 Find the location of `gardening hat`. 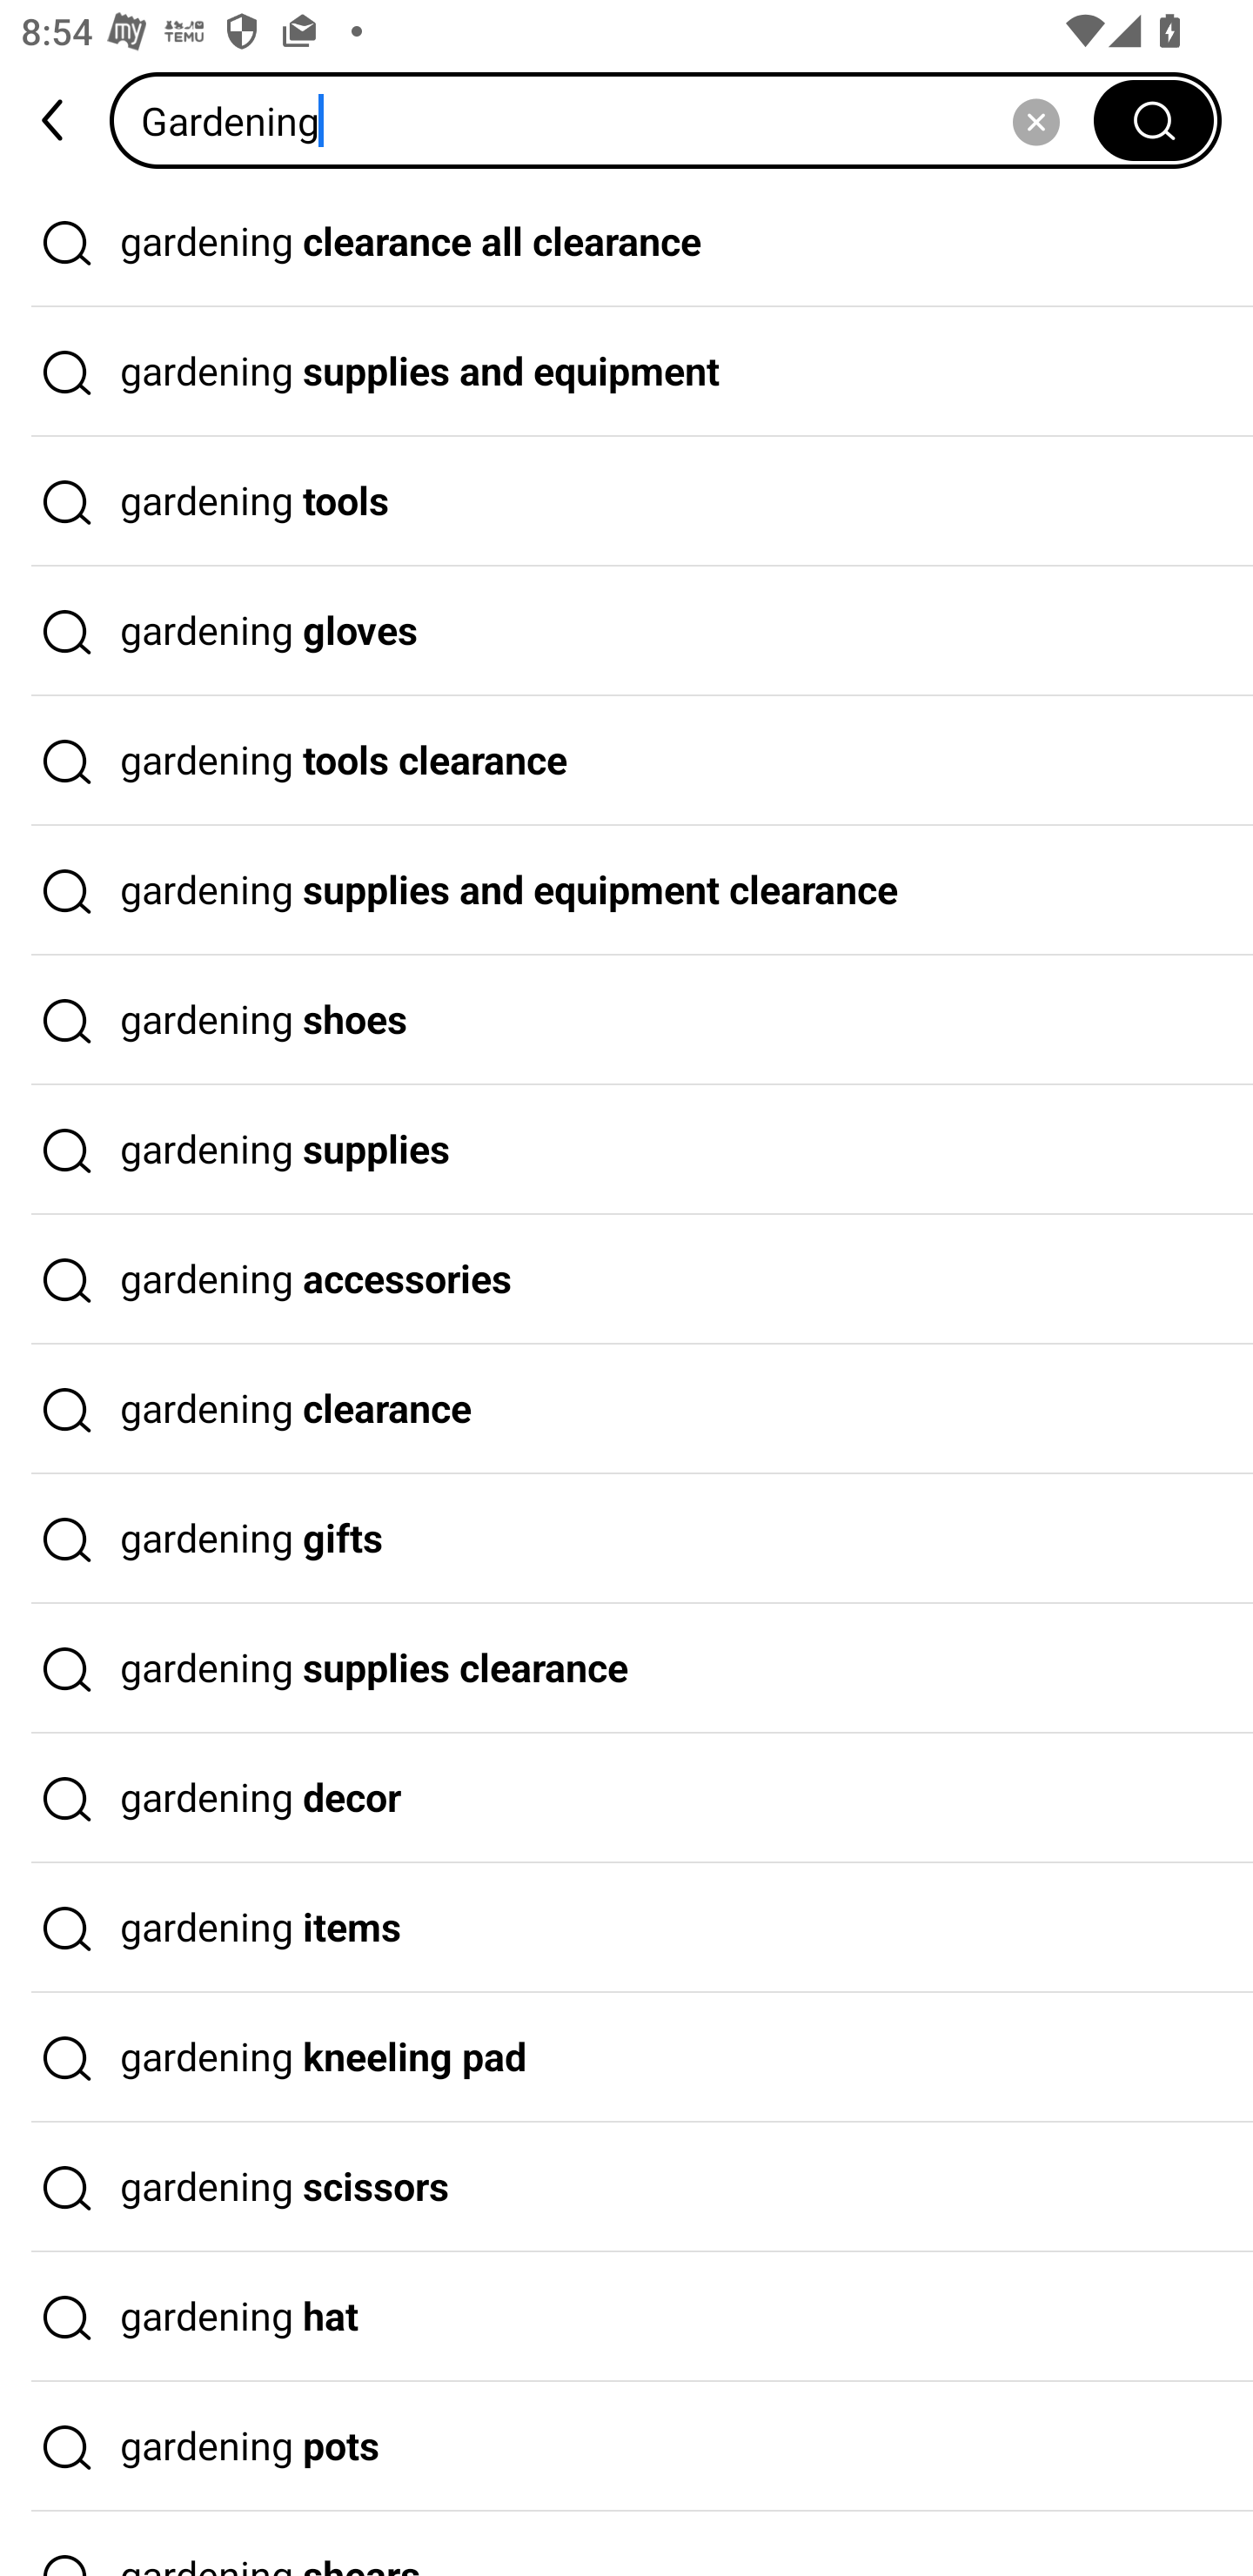

gardening hat is located at coordinates (626, 2317).